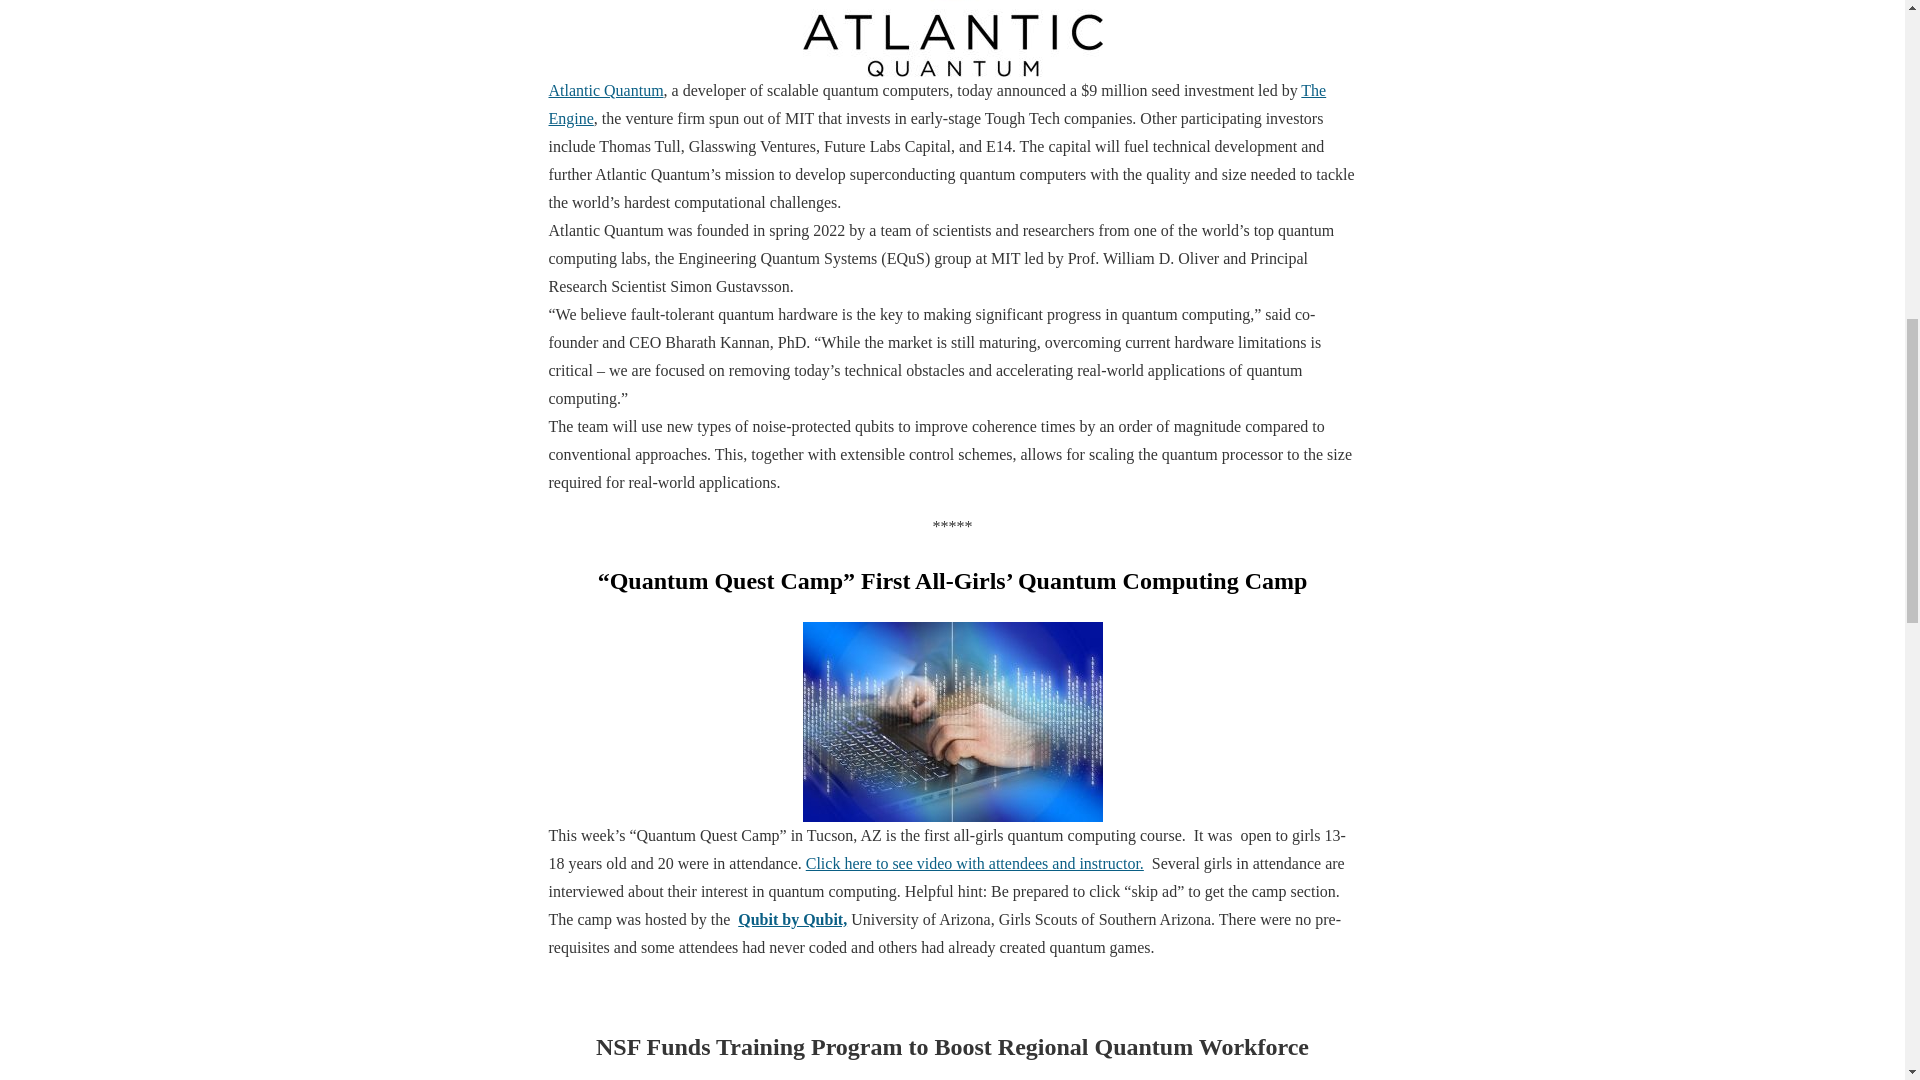 The height and width of the screenshot is (1080, 1920). I want to click on Atlantic Quantum, so click(951, 49).